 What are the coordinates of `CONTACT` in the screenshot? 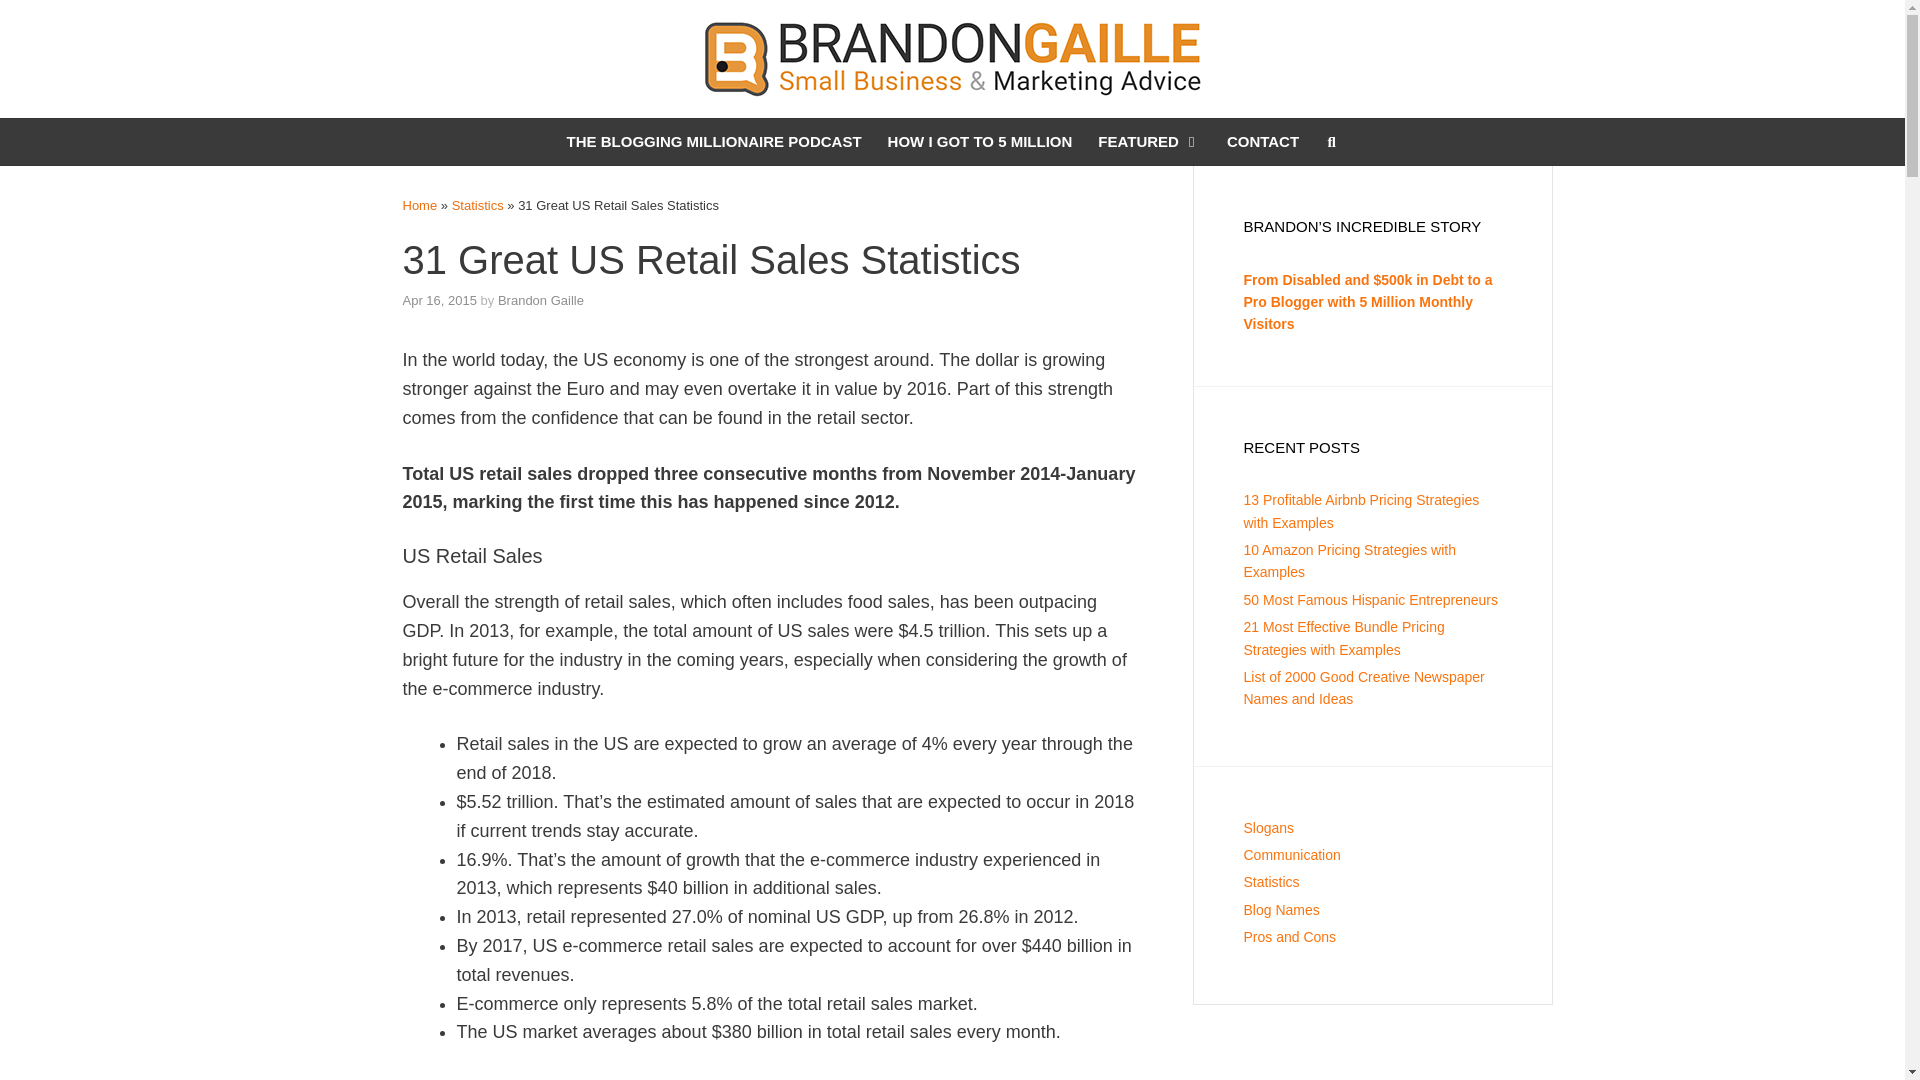 It's located at (1262, 142).